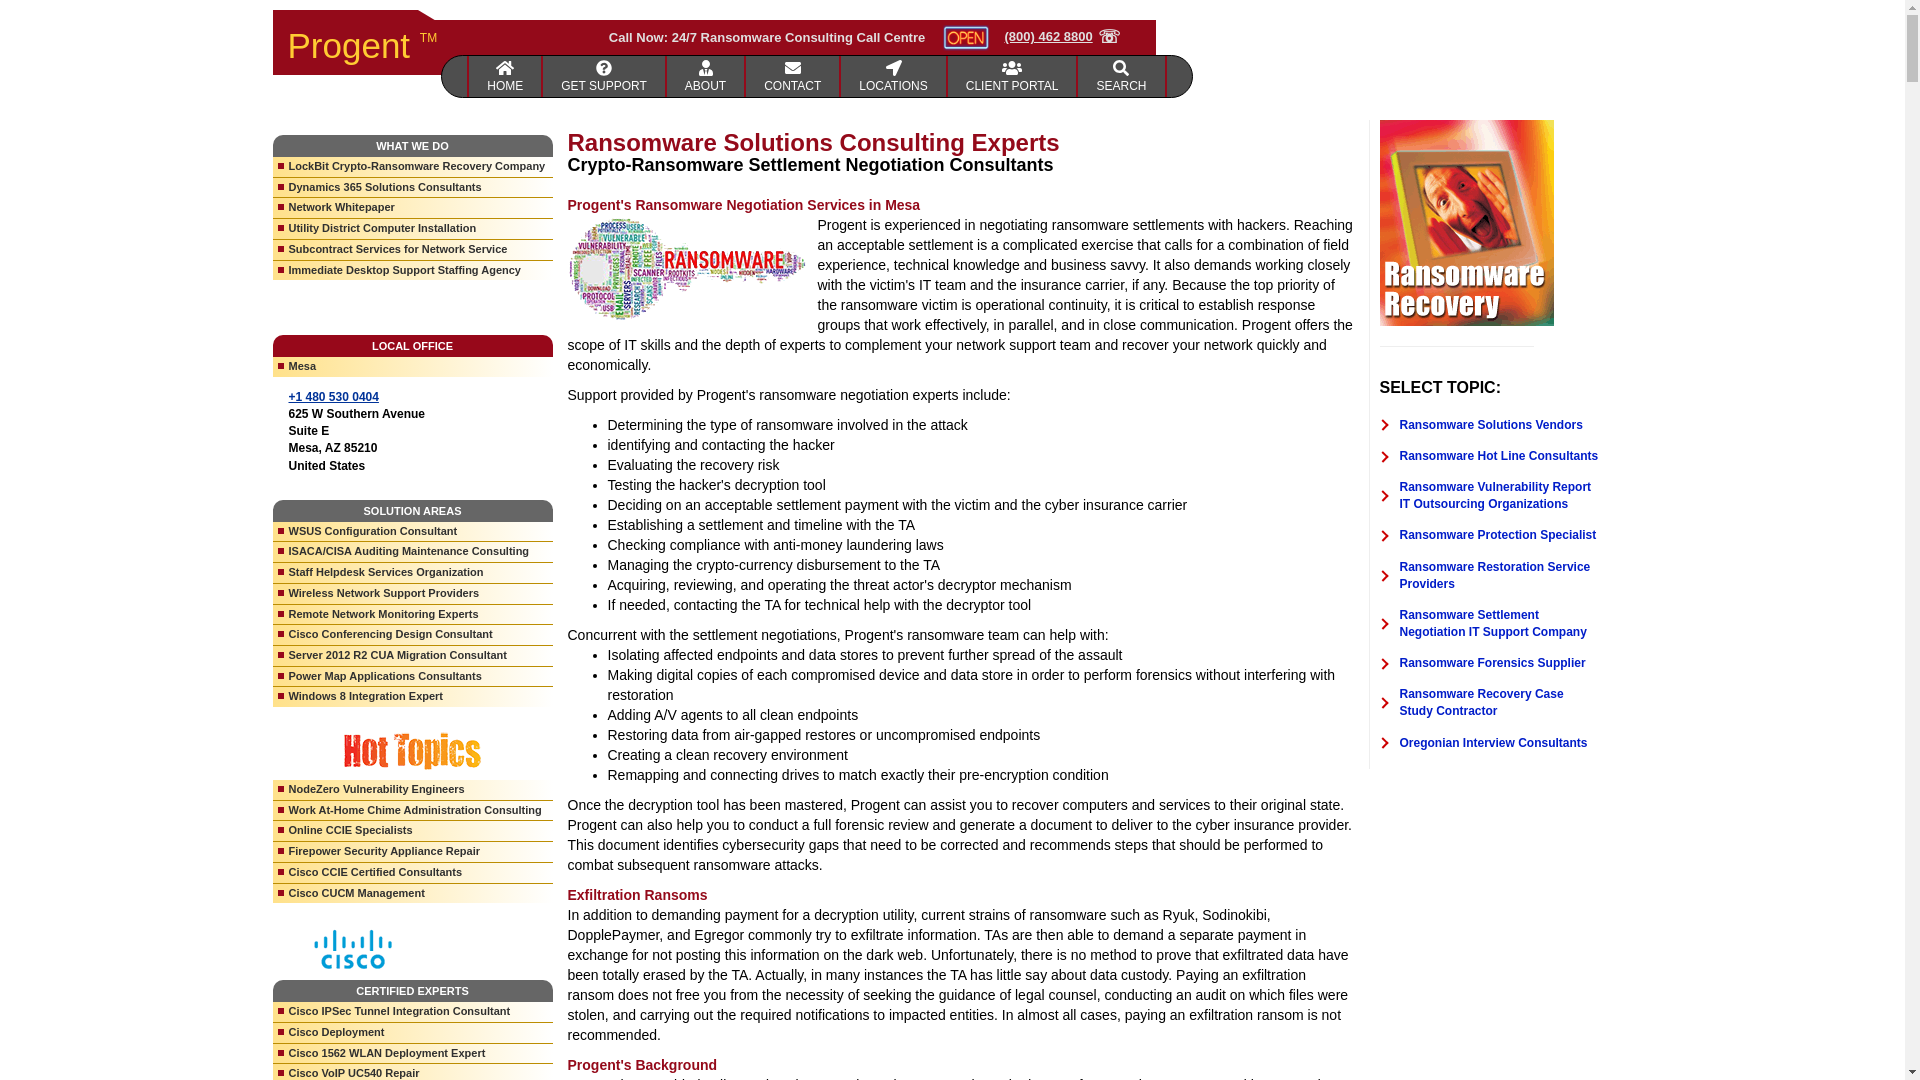 Image resolution: width=1920 pixels, height=1080 pixels. What do you see at coordinates (793, 76) in the screenshot?
I see `Contact Progent` at bounding box center [793, 76].